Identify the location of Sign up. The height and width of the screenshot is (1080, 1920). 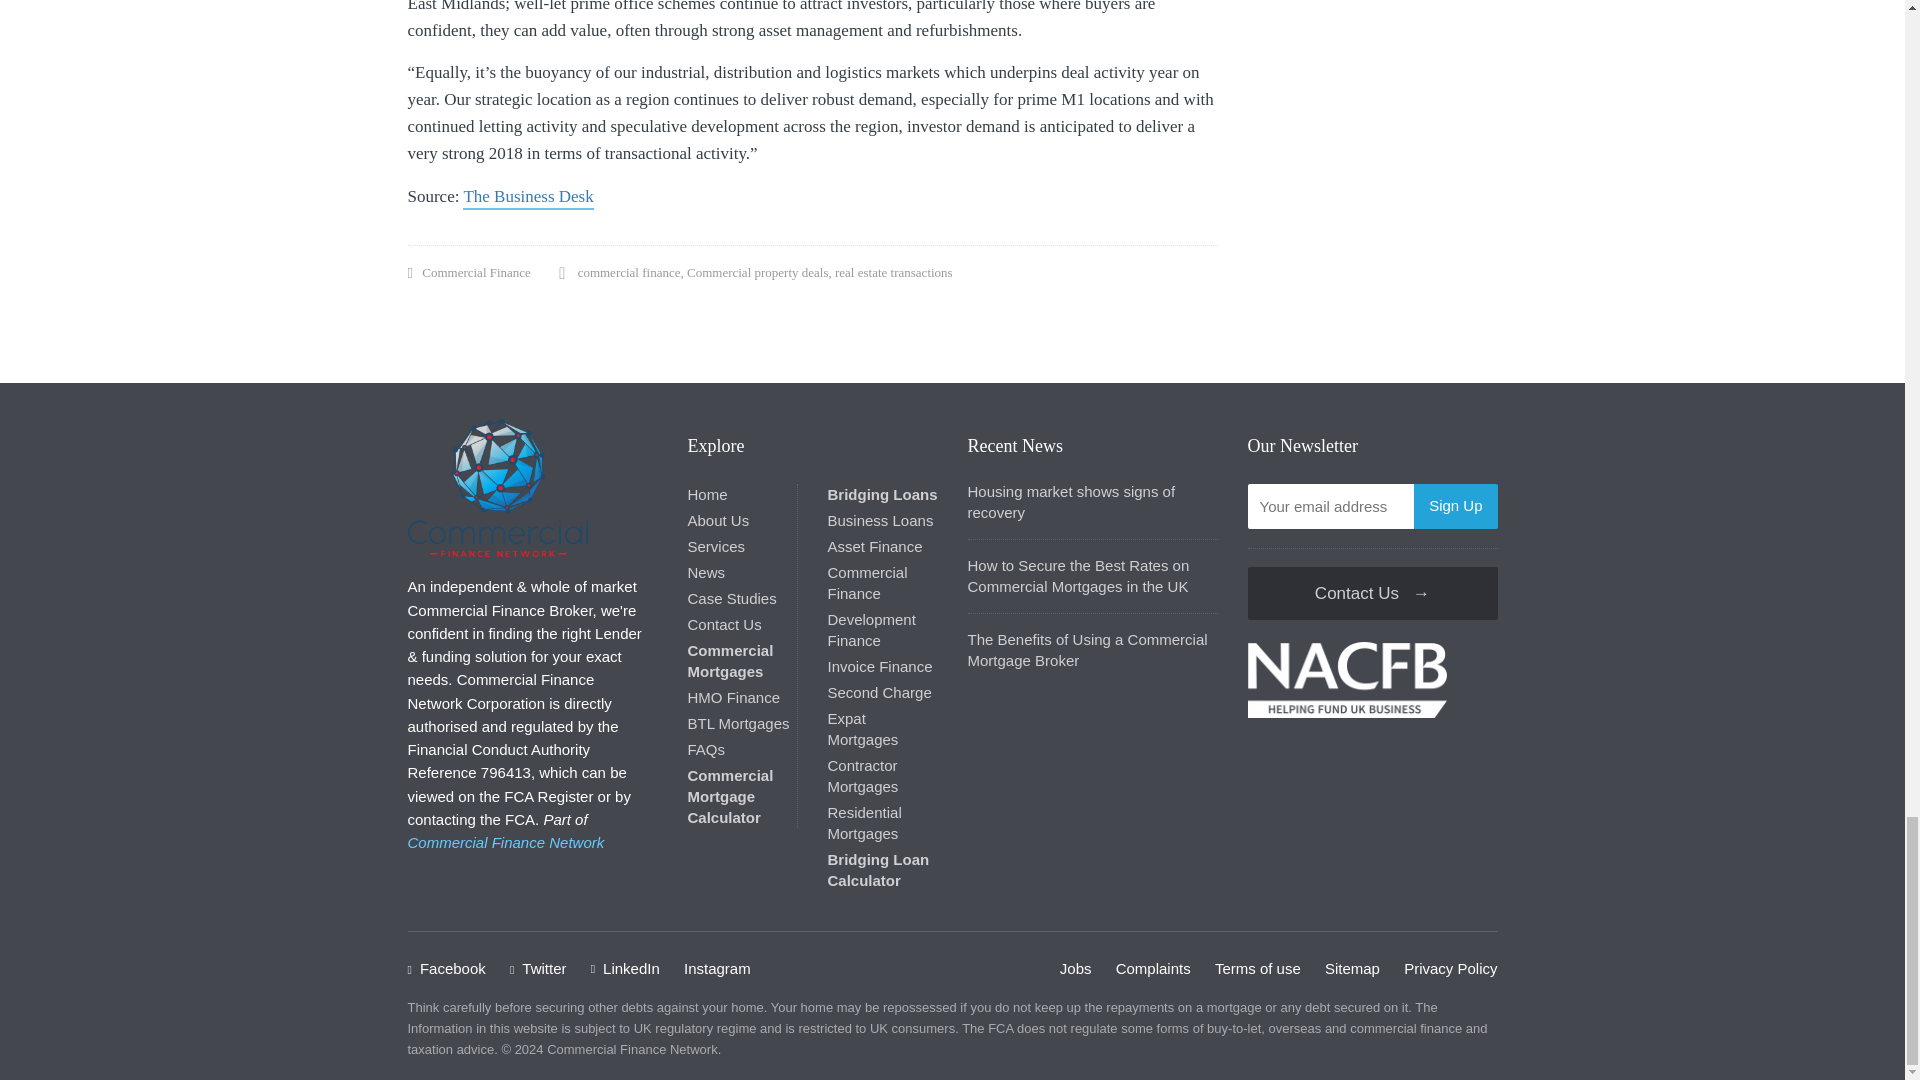
(1455, 506).